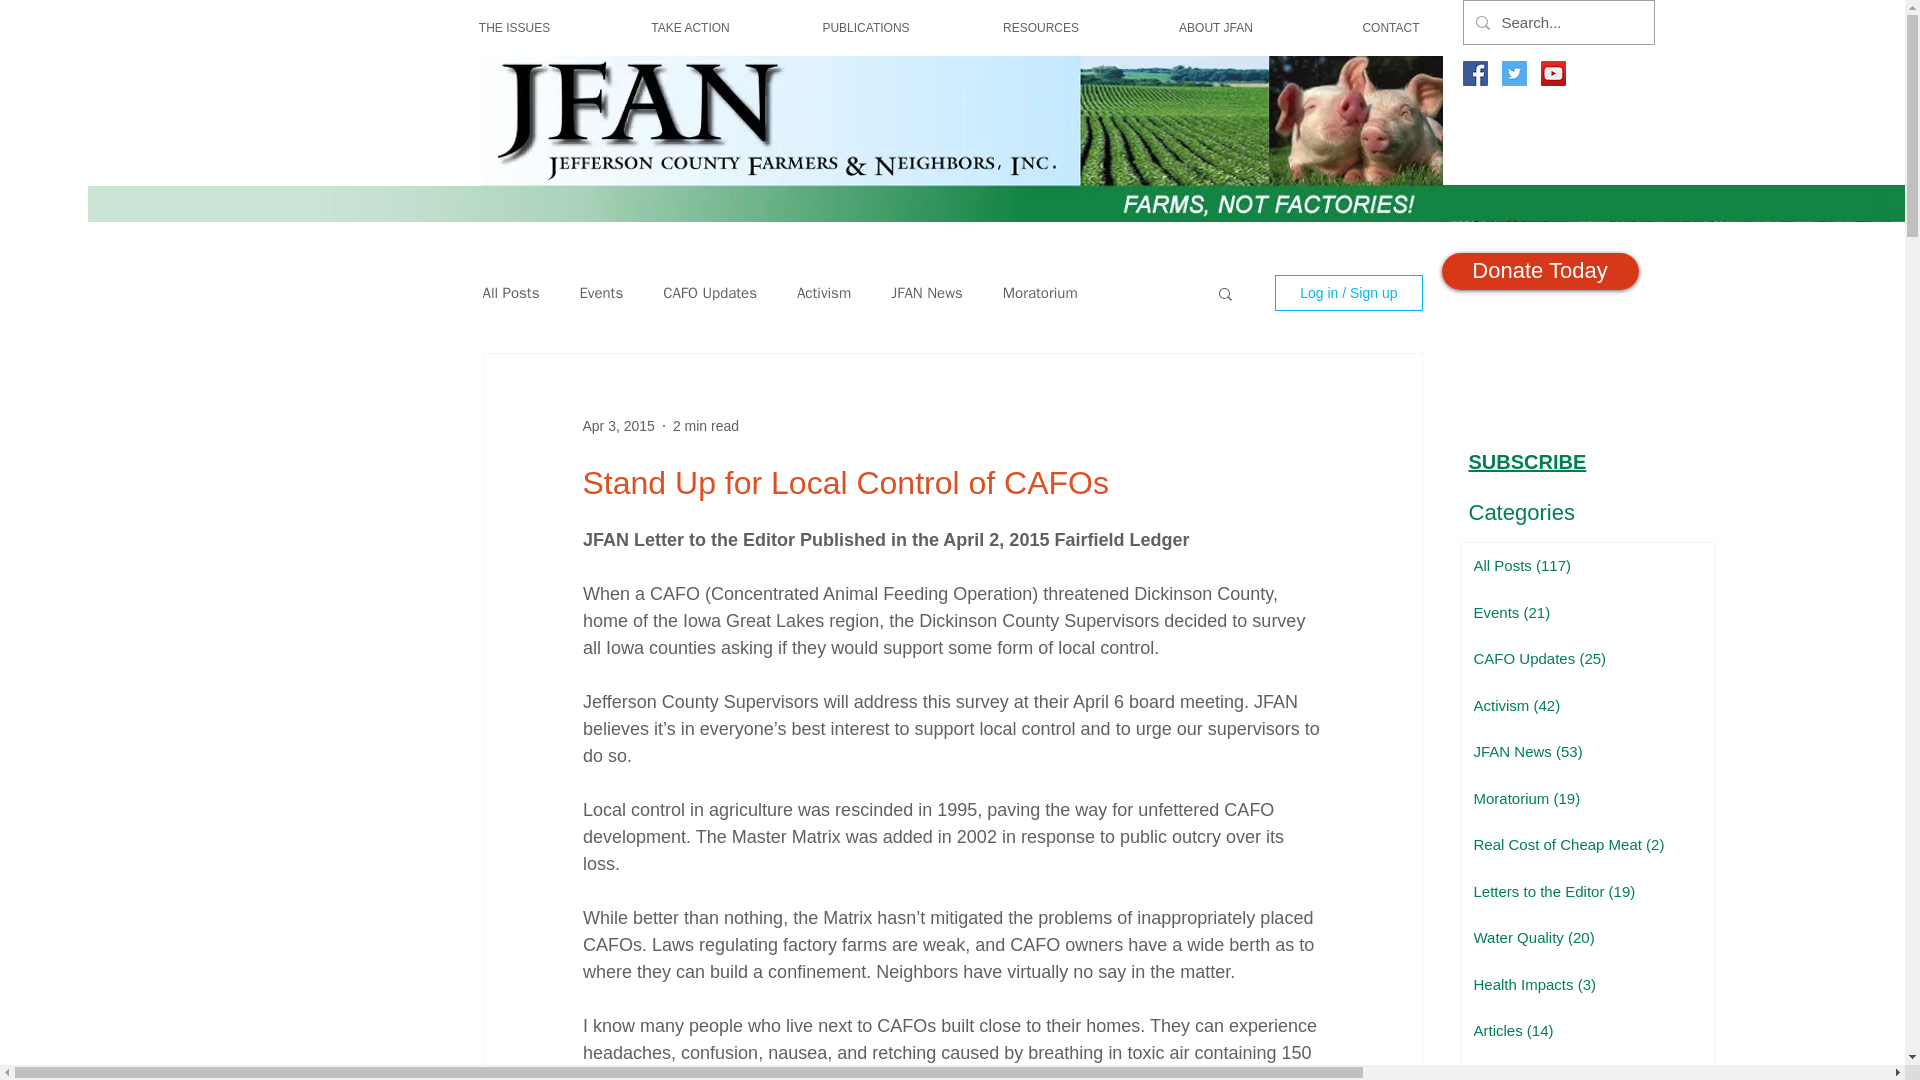 The image size is (1920, 1080). What do you see at coordinates (618, 426) in the screenshot?
I see `Apr 3, 2015` at bounding box center [618, 426].